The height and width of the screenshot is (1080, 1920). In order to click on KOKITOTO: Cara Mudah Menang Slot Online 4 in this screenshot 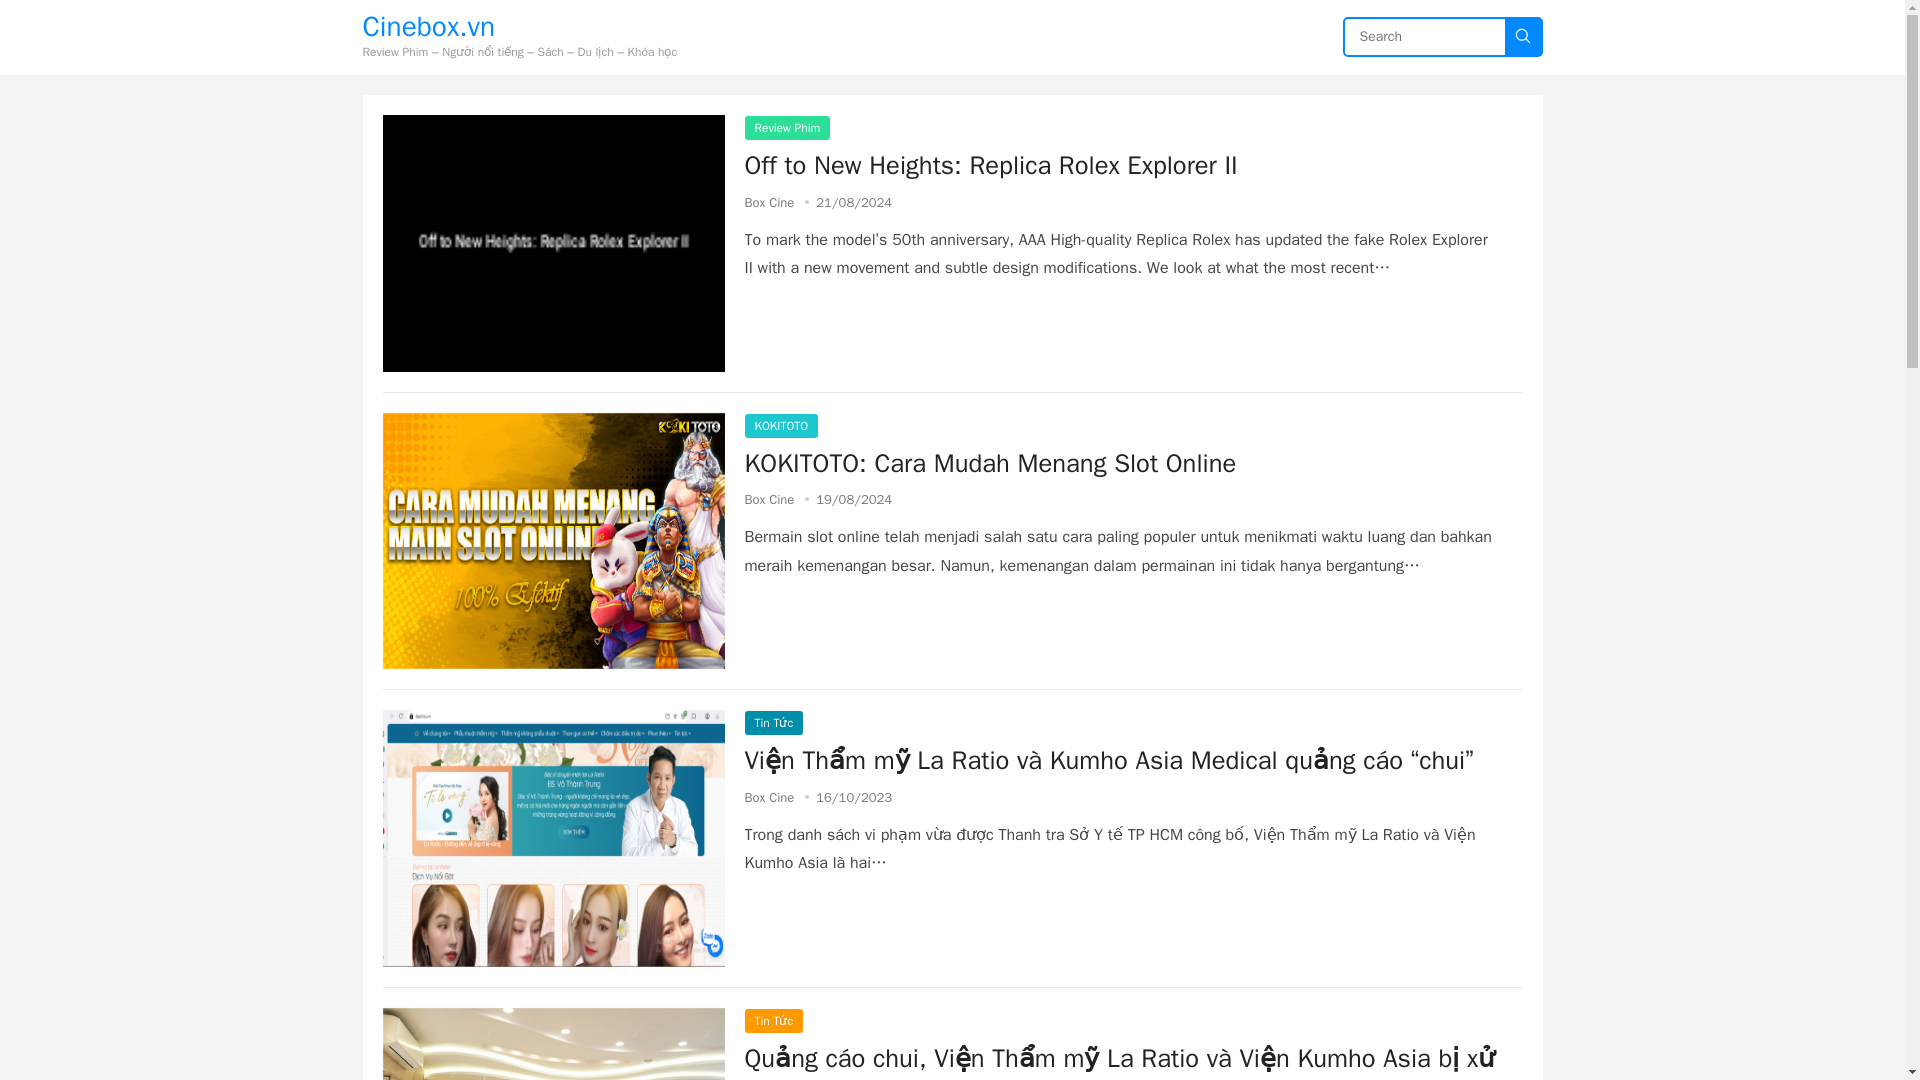, I will do `click(552, 540)`.